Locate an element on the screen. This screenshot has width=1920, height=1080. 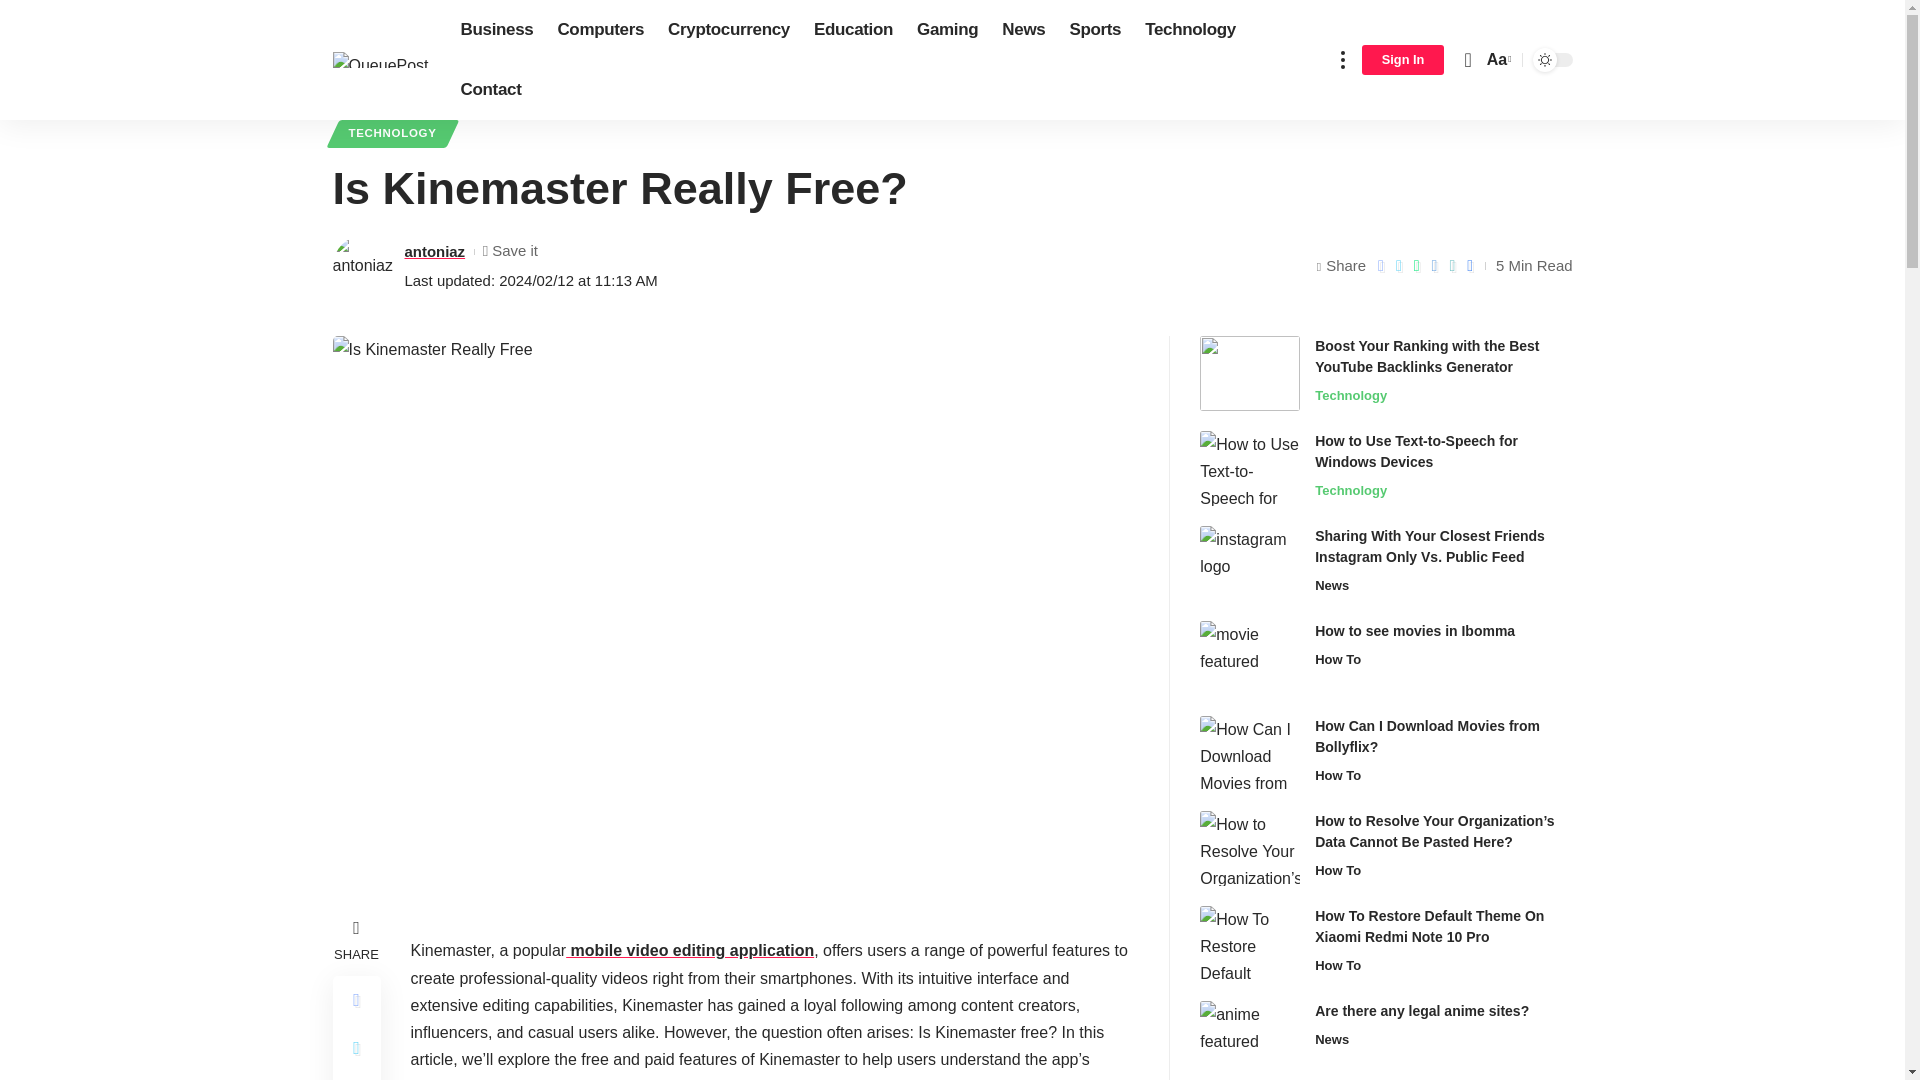
Go to QueuePost. is located at coordinates (366, 90).